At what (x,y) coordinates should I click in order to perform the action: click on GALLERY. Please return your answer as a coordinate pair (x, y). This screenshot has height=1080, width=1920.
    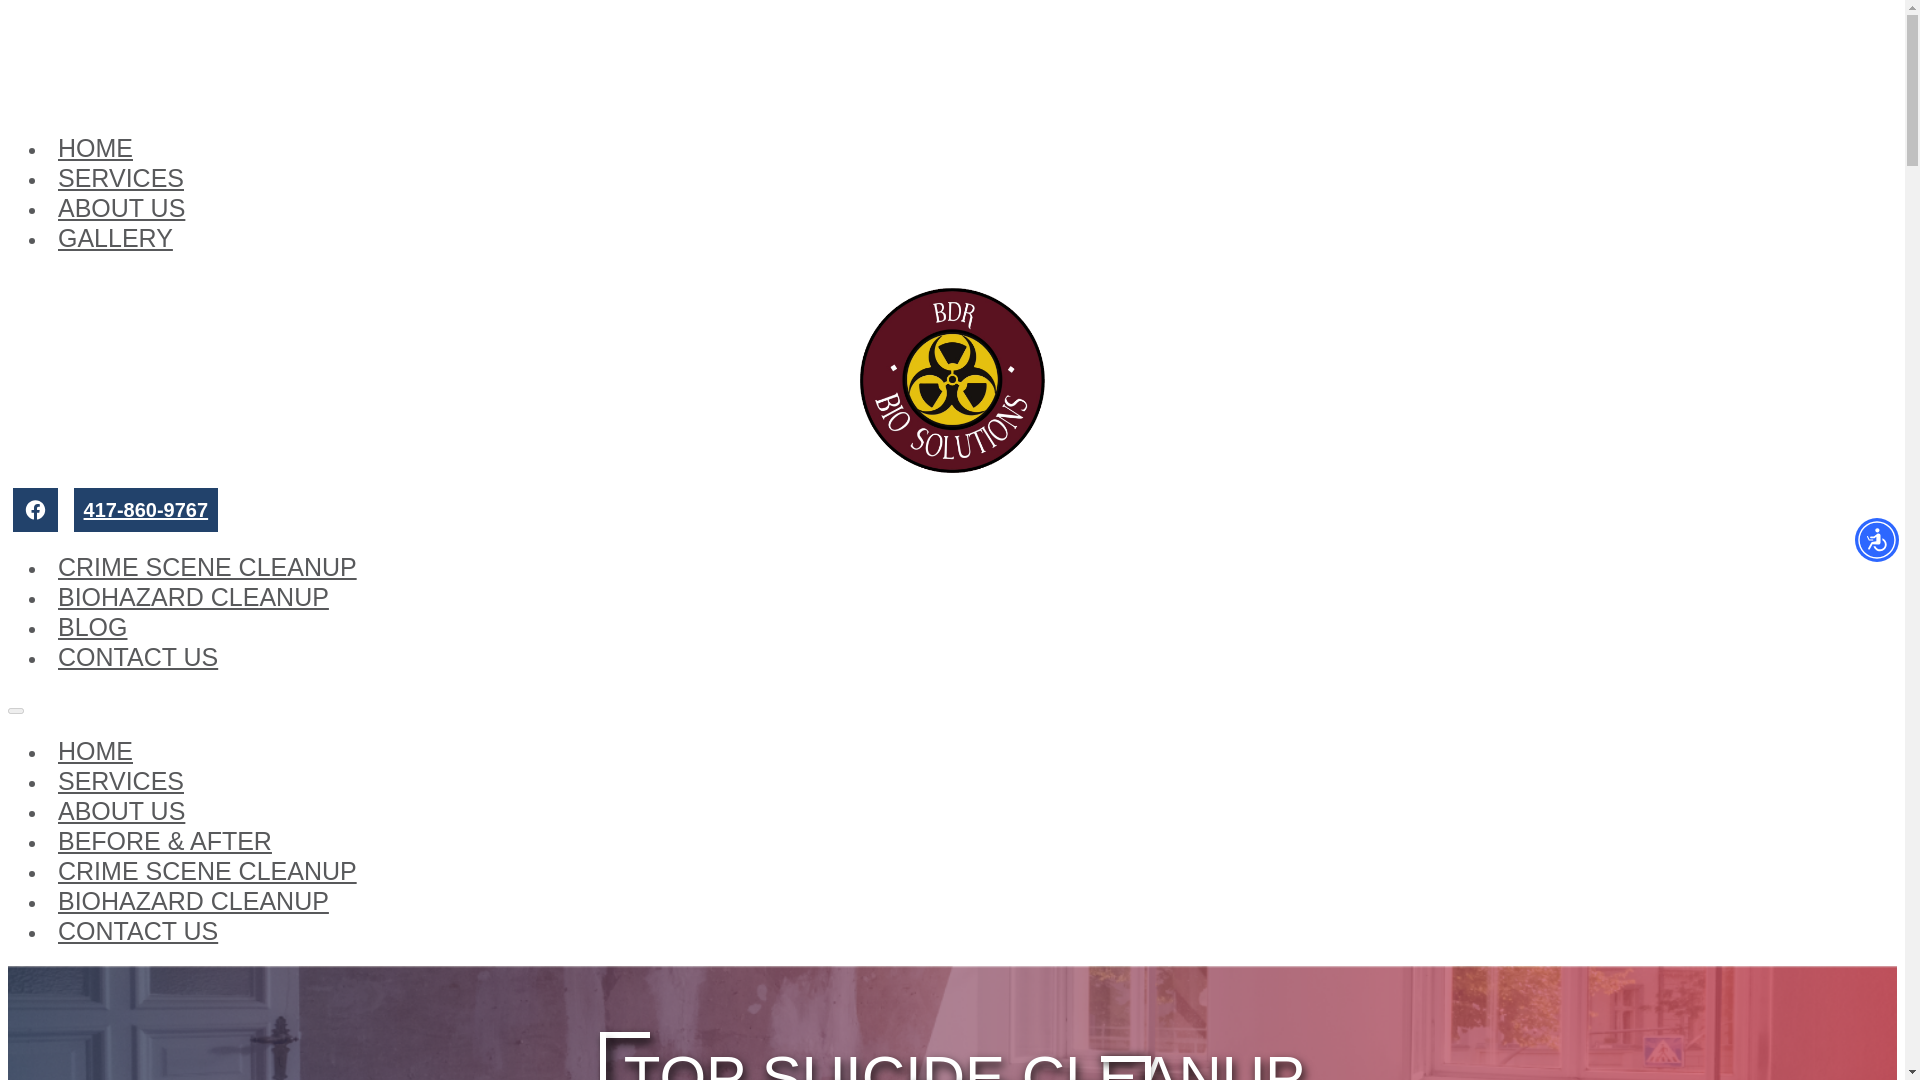
    Looking at the image, I should click on (115, 238).